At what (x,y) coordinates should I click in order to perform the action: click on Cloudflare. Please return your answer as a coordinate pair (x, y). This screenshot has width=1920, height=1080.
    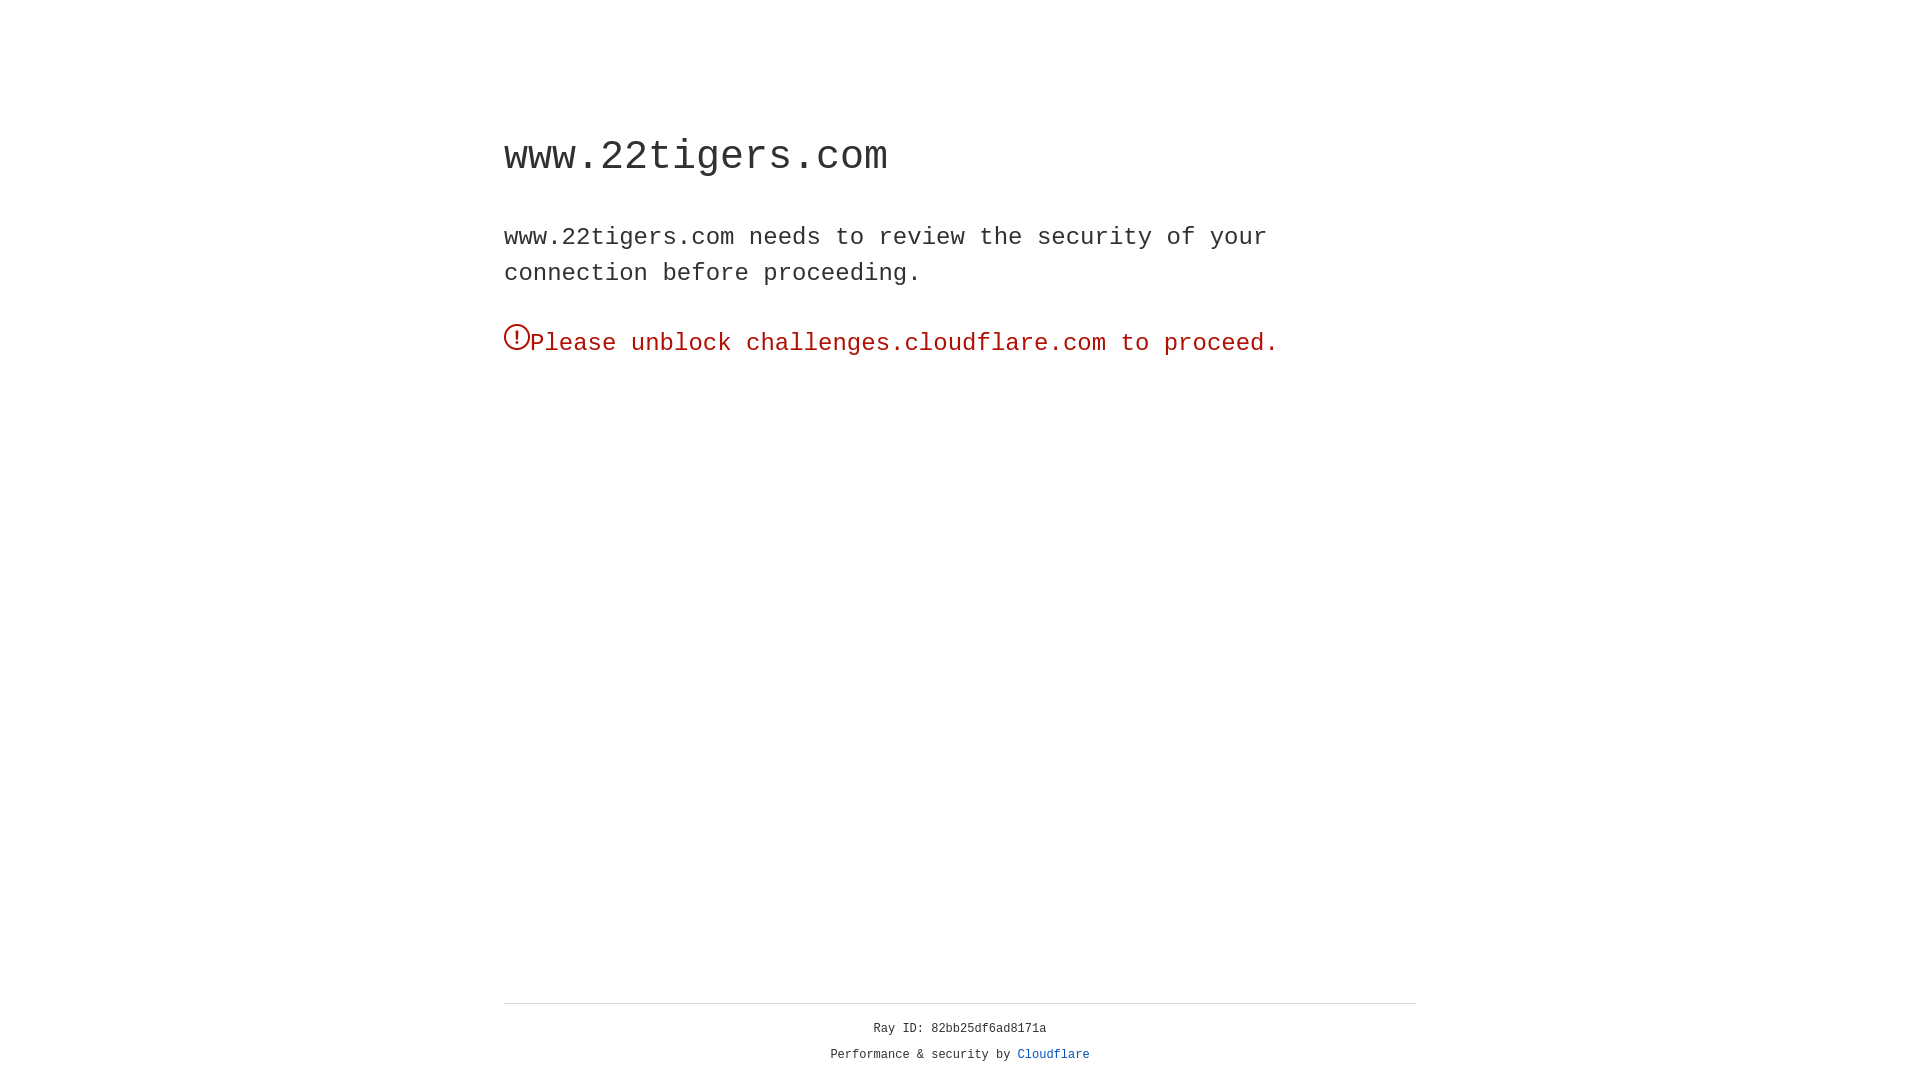
    Looking at the image, I should click on (1054, 1055).